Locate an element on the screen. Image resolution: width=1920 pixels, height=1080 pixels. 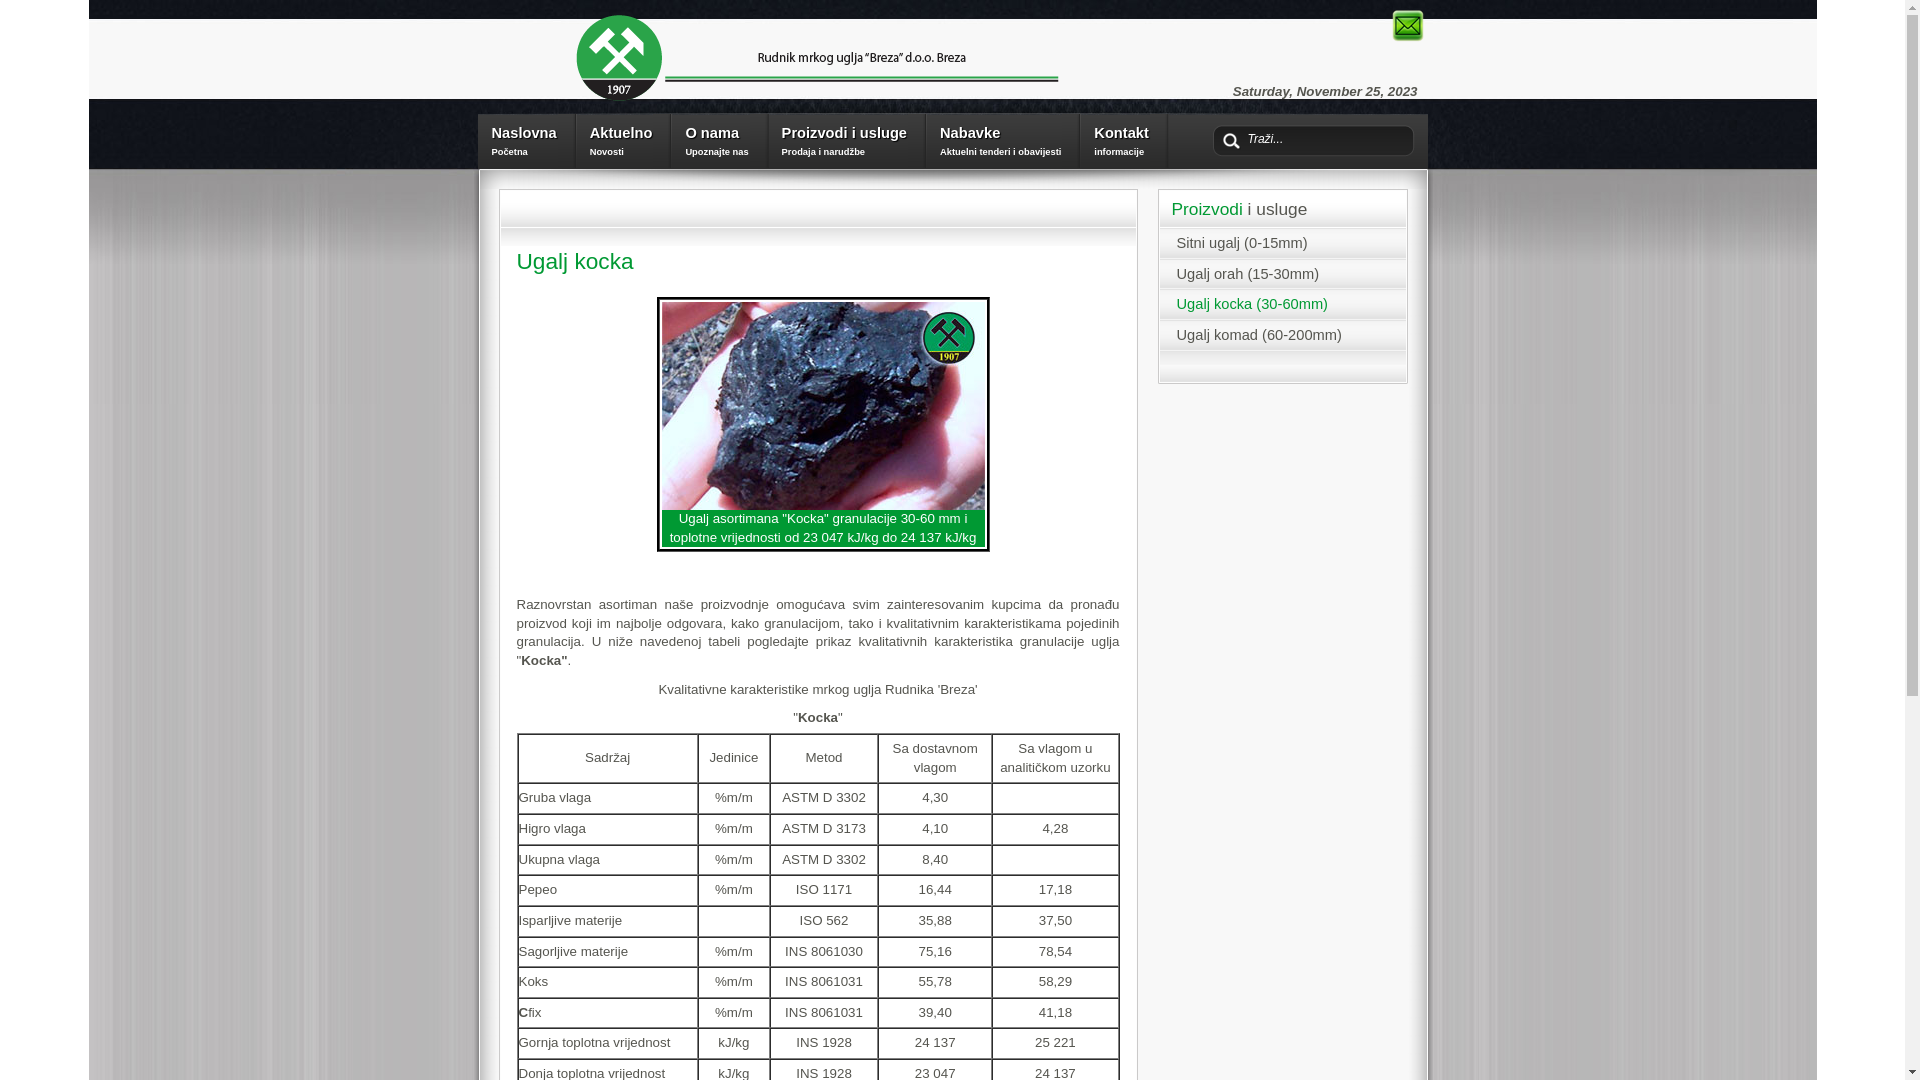
Sitni ugalj (0-15mm) is located at coordinates (1242, 243).